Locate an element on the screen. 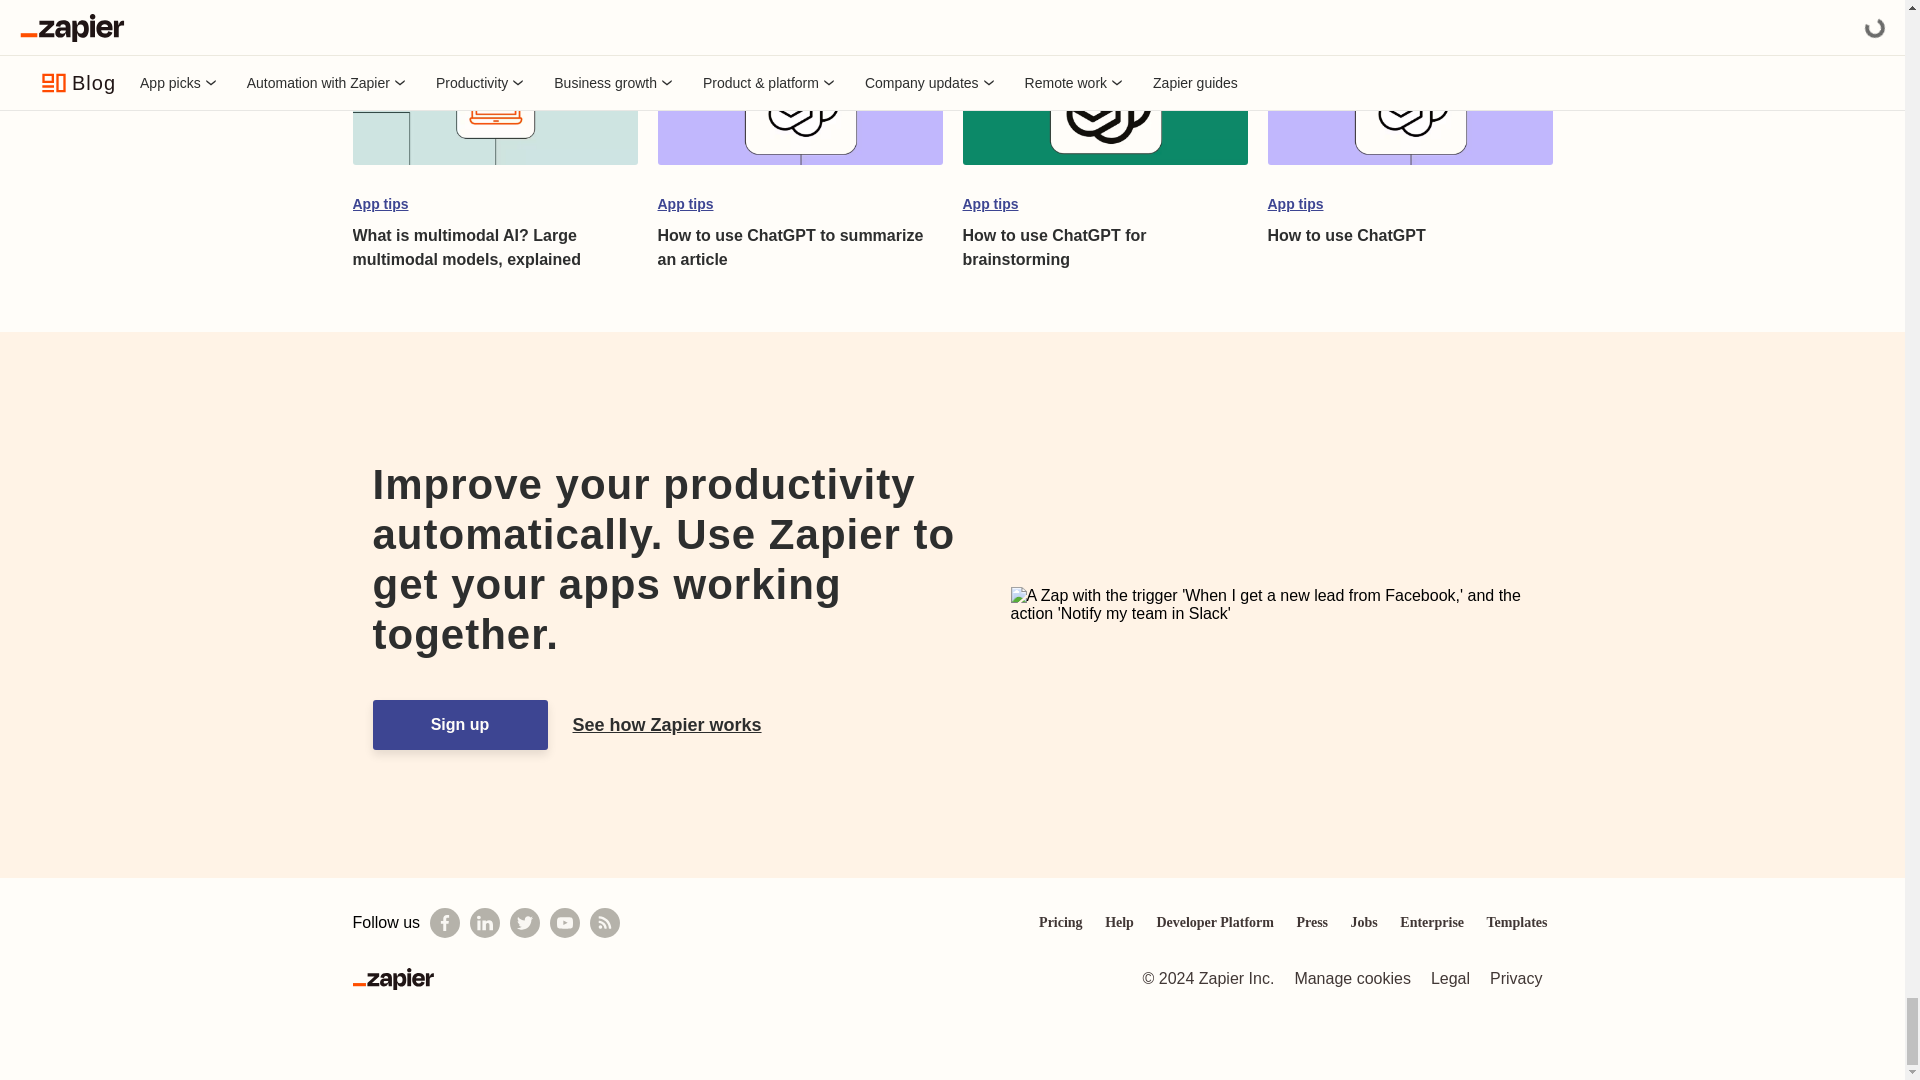 The image size is (1920, 1080). Follow us on Facebook is located at coordinates (445, 923).